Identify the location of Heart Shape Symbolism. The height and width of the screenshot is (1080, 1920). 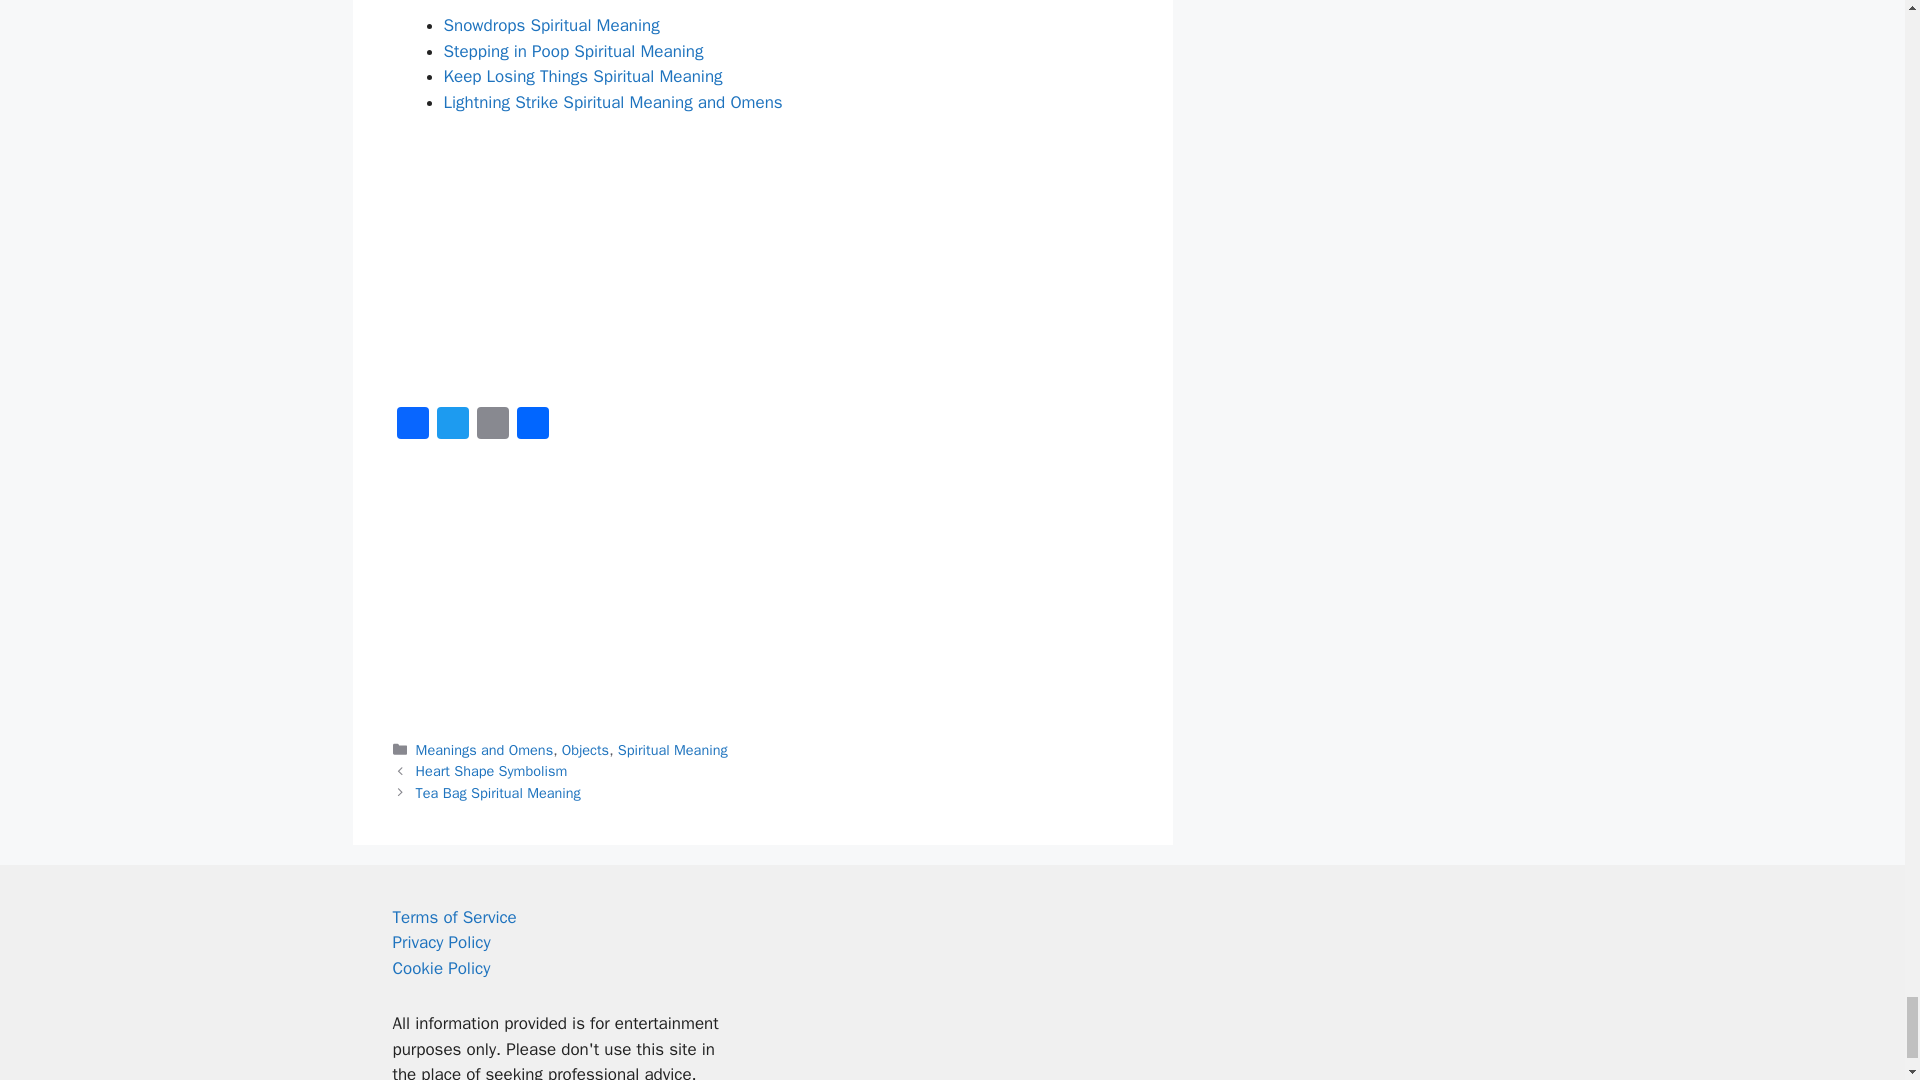
(492, 770).